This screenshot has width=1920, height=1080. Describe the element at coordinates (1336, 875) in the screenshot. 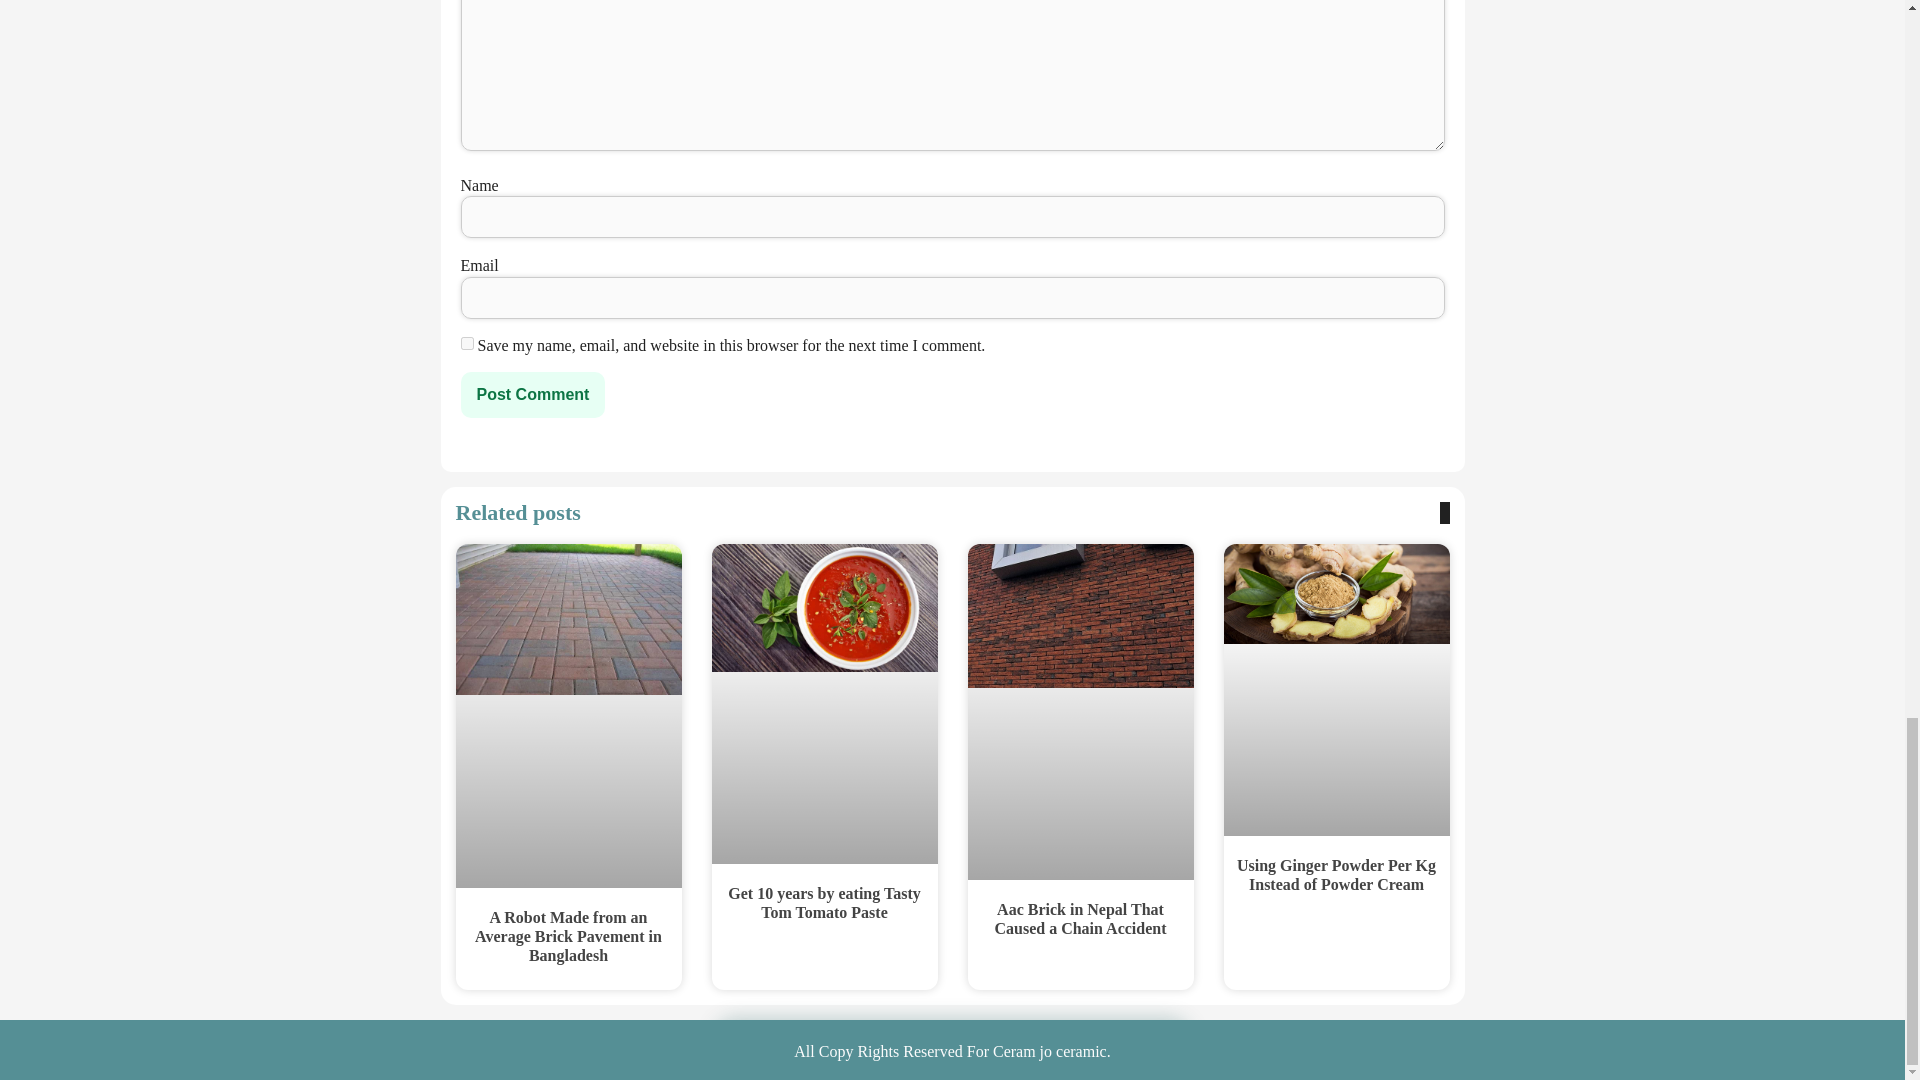

I see `Using Ginger Powder Per Kg Instead of Powder Cream` at that location.